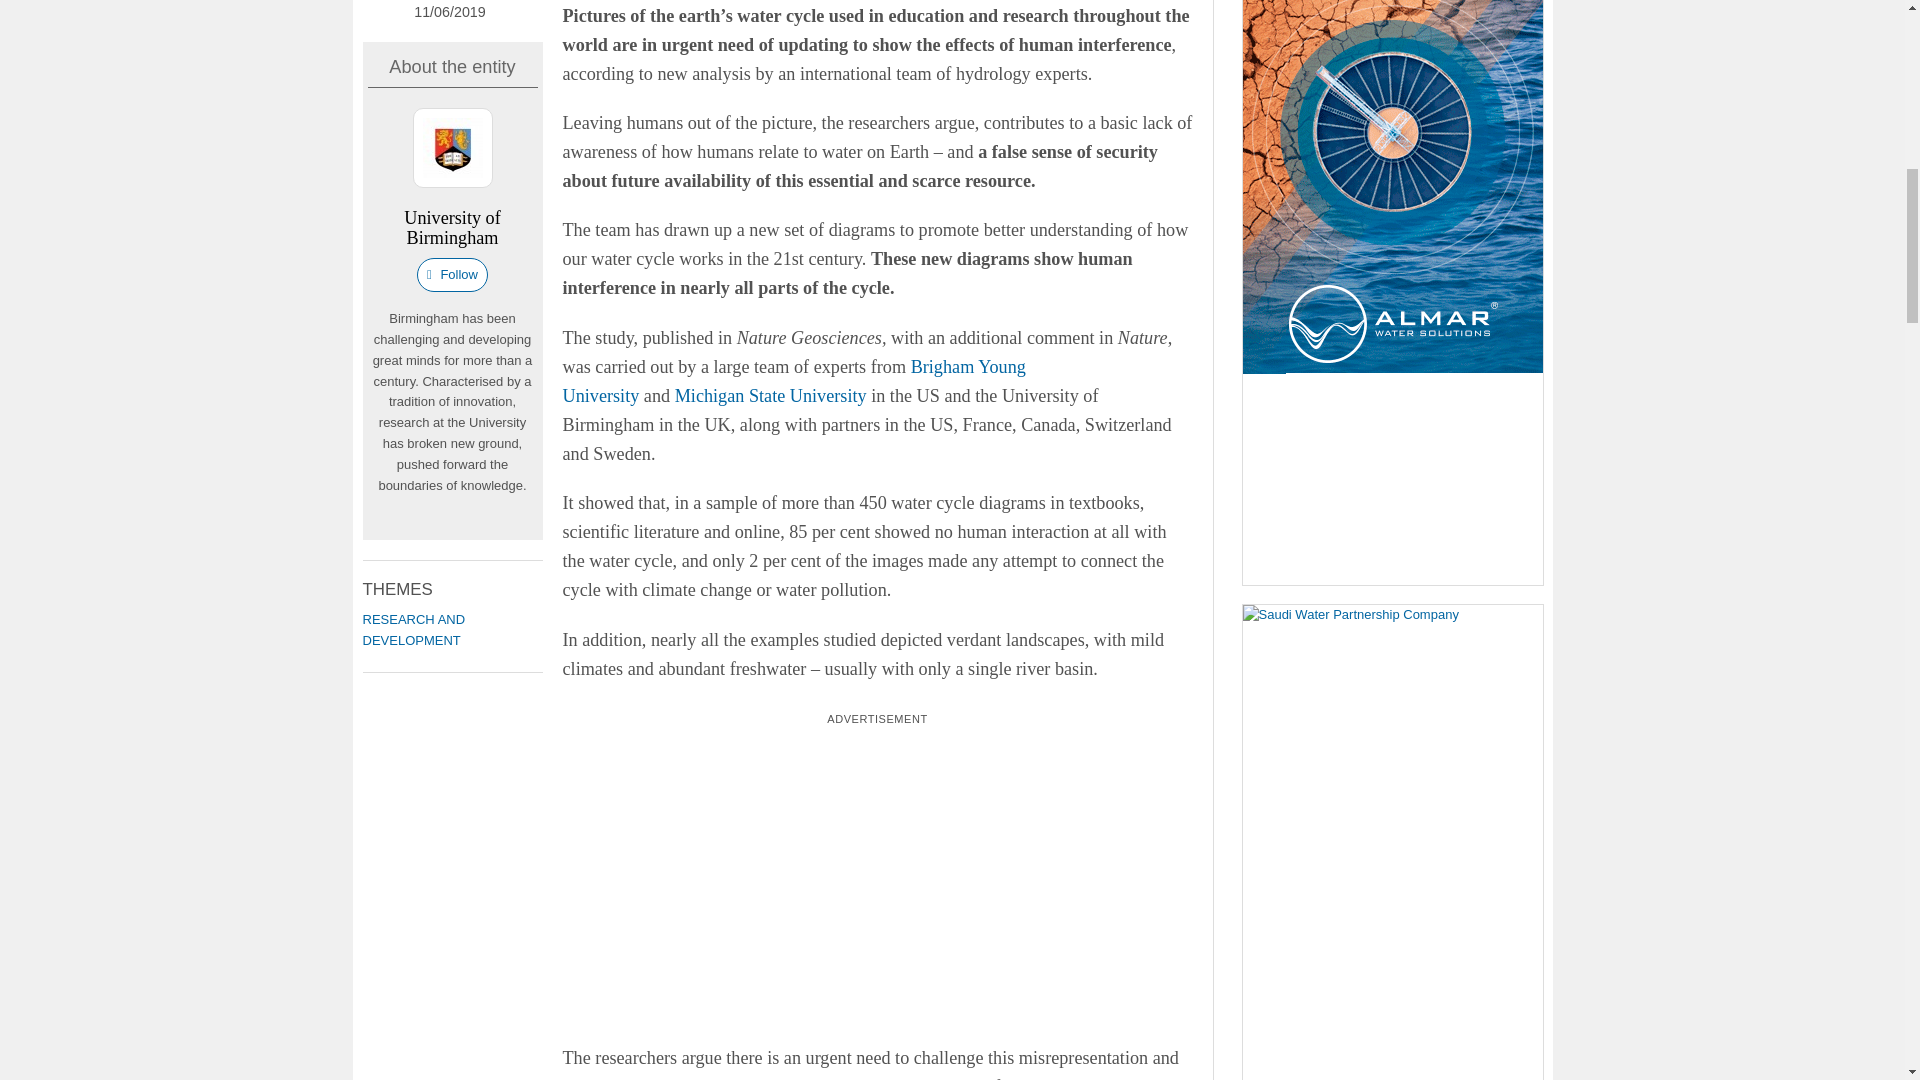 This screenshot has width=1920, height=1080. What do you see at coordinates (424, 522) in the screenshot?
I see `View University of Birmingham 's profile on Facebook` at bounding box center [424, 522].